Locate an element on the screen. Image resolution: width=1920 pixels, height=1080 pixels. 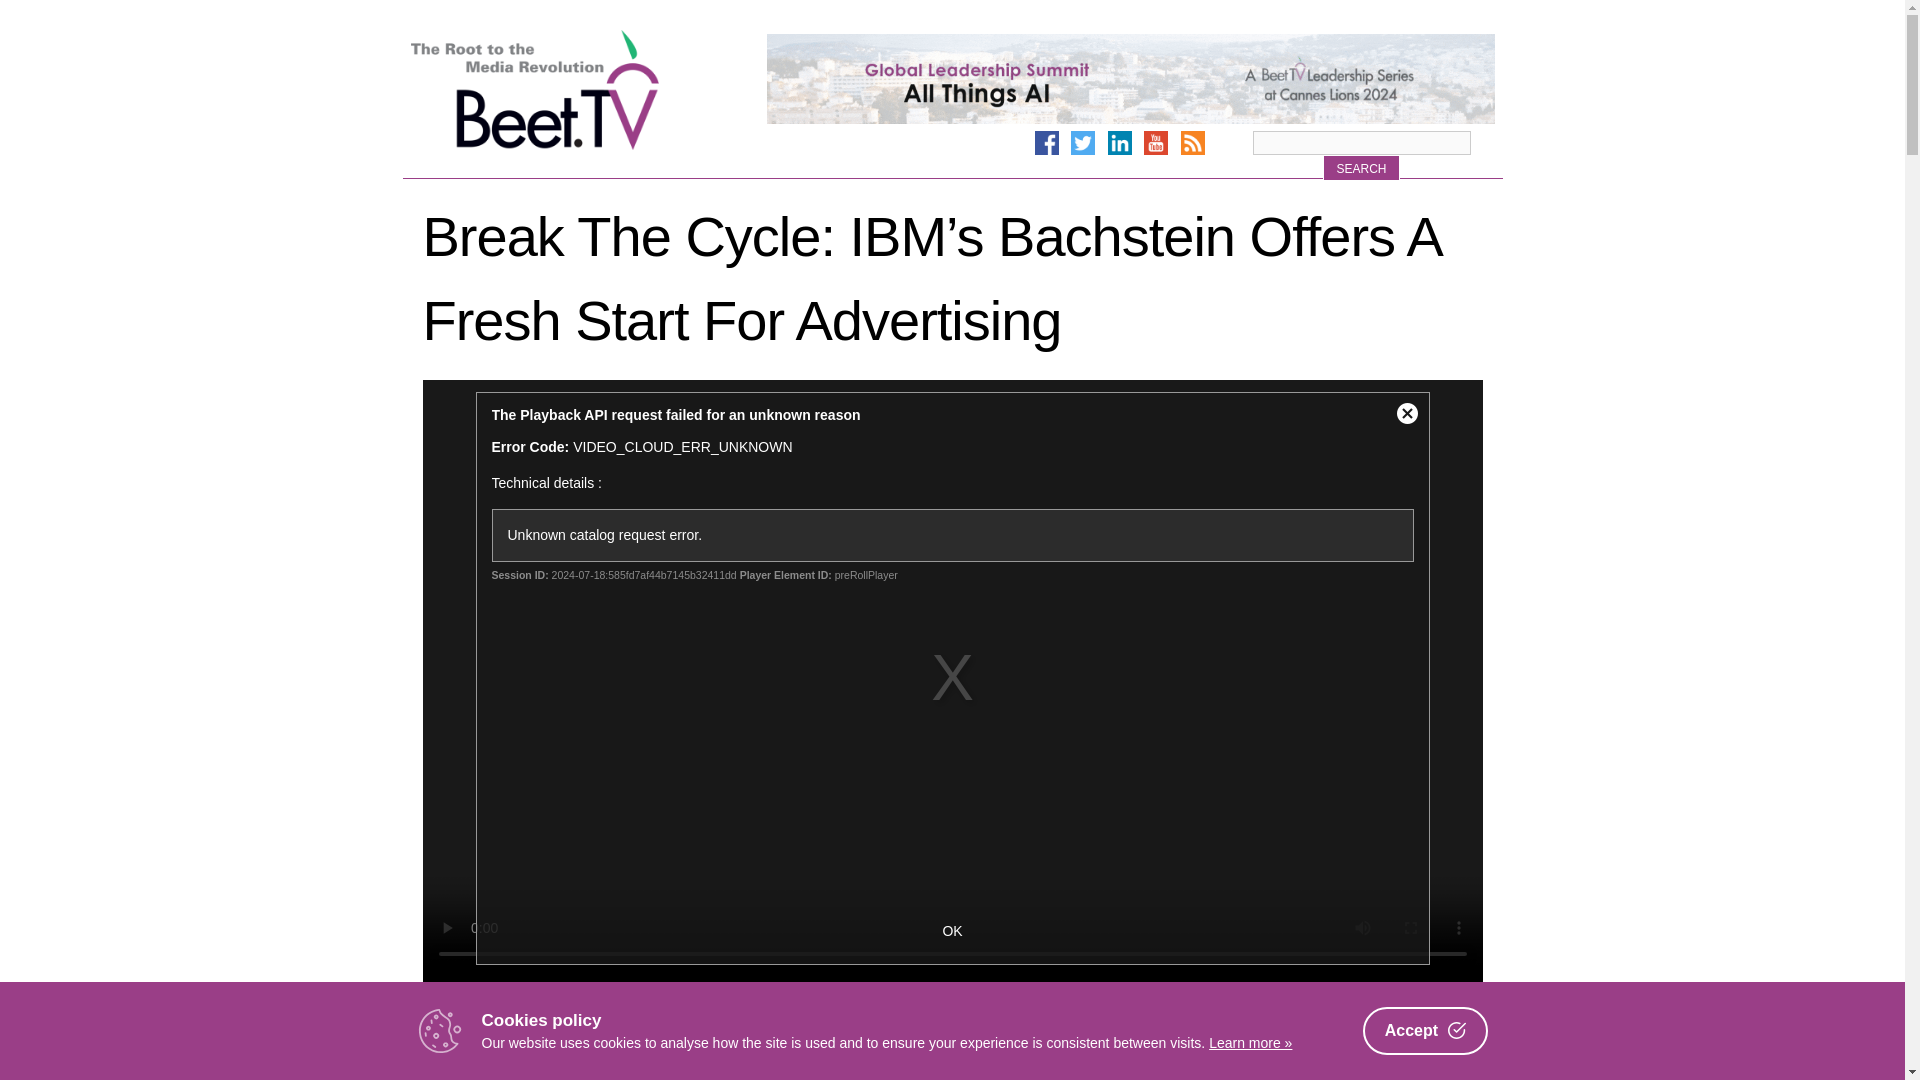
Close Modal Dialog is located at coordinates (1407, 414).